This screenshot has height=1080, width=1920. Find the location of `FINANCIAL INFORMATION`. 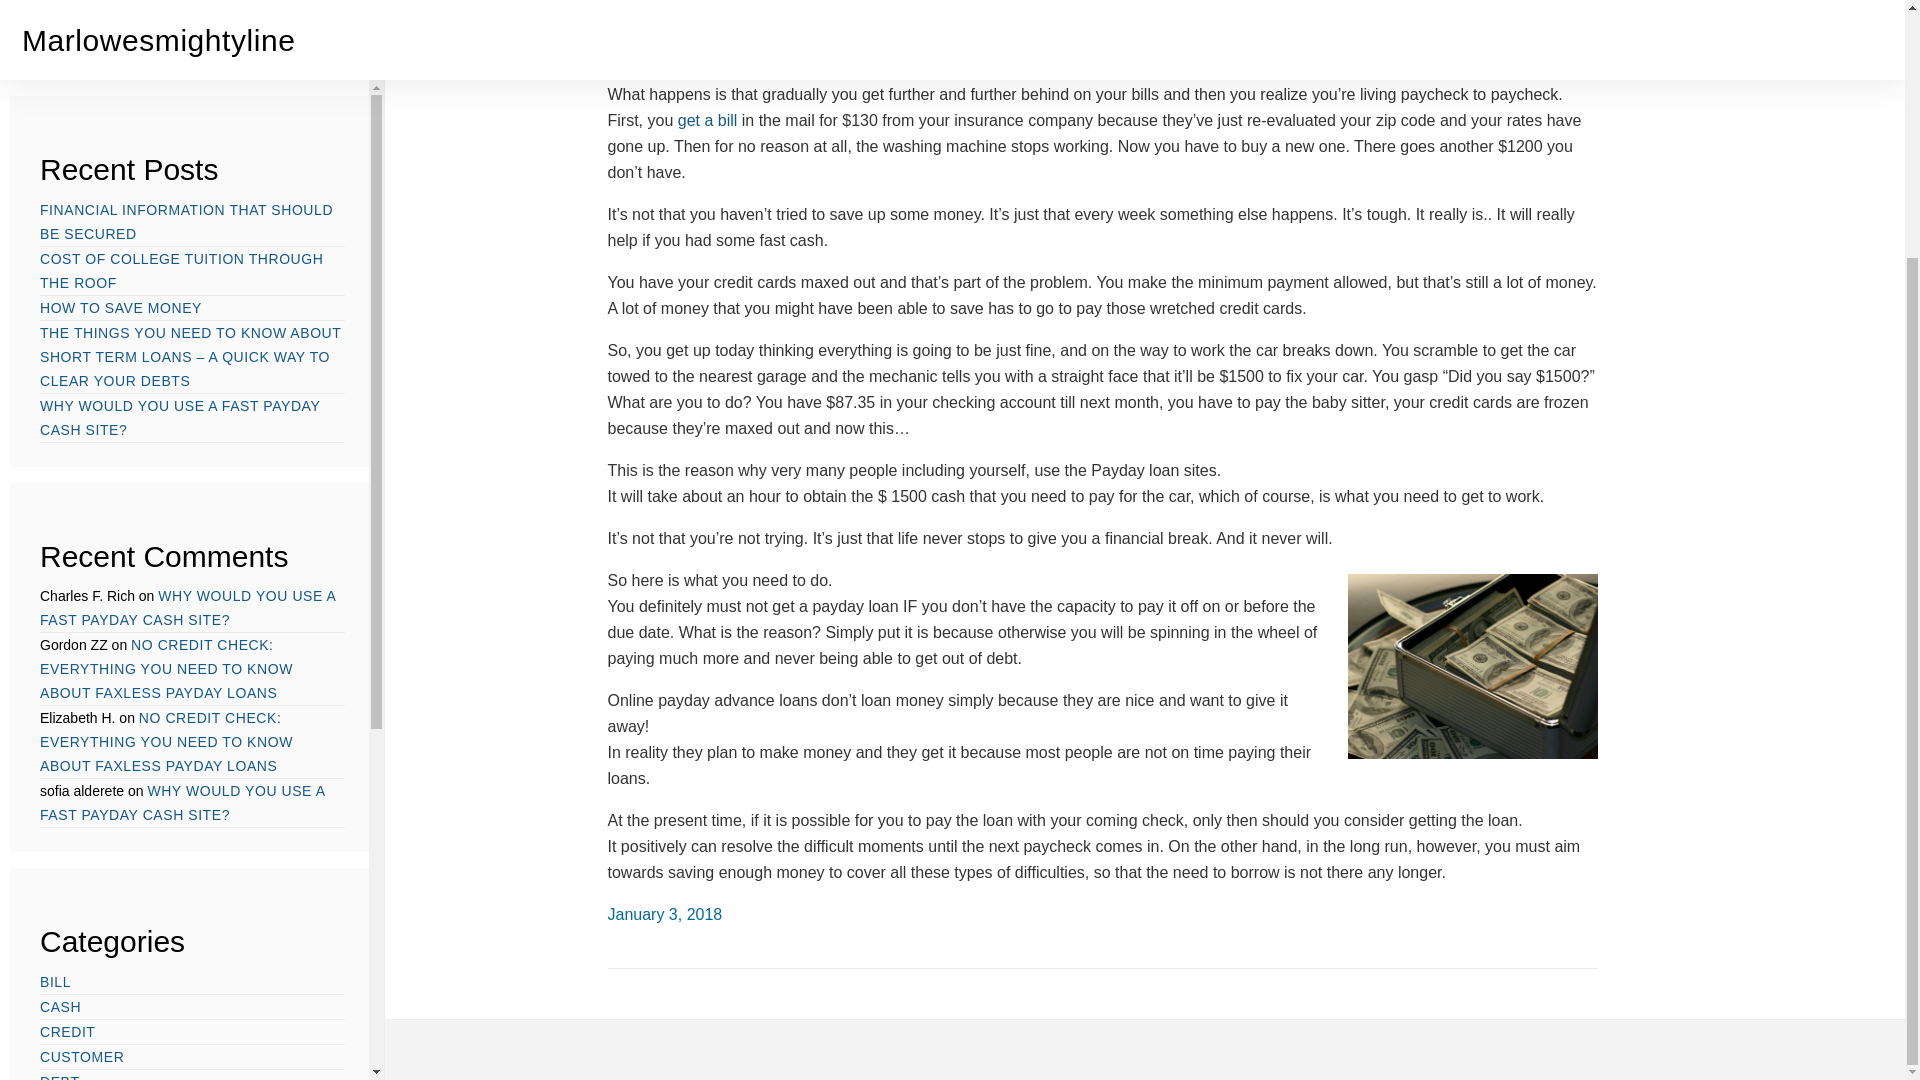

FINANCIAL INFORMATION is located at coordinates (132, 780).